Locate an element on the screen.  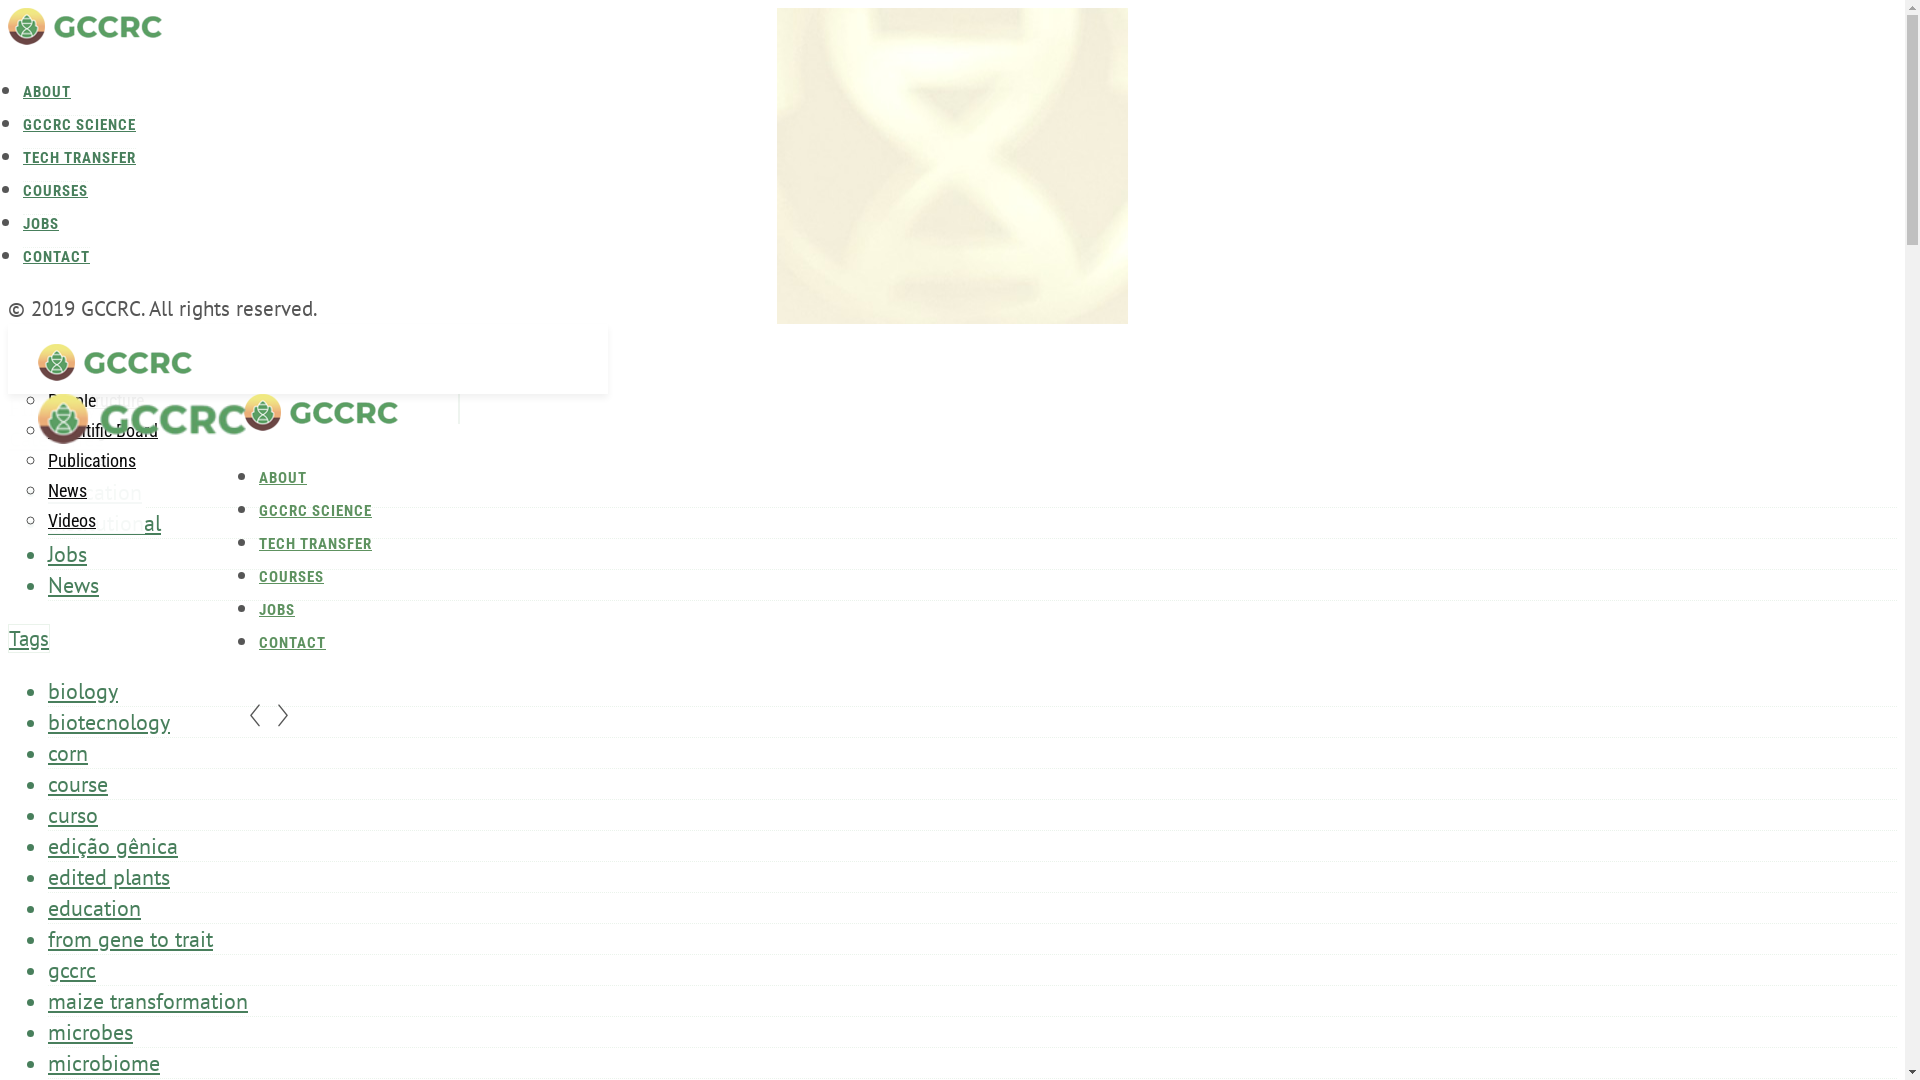
Side area is located at coordinates (85, 37).